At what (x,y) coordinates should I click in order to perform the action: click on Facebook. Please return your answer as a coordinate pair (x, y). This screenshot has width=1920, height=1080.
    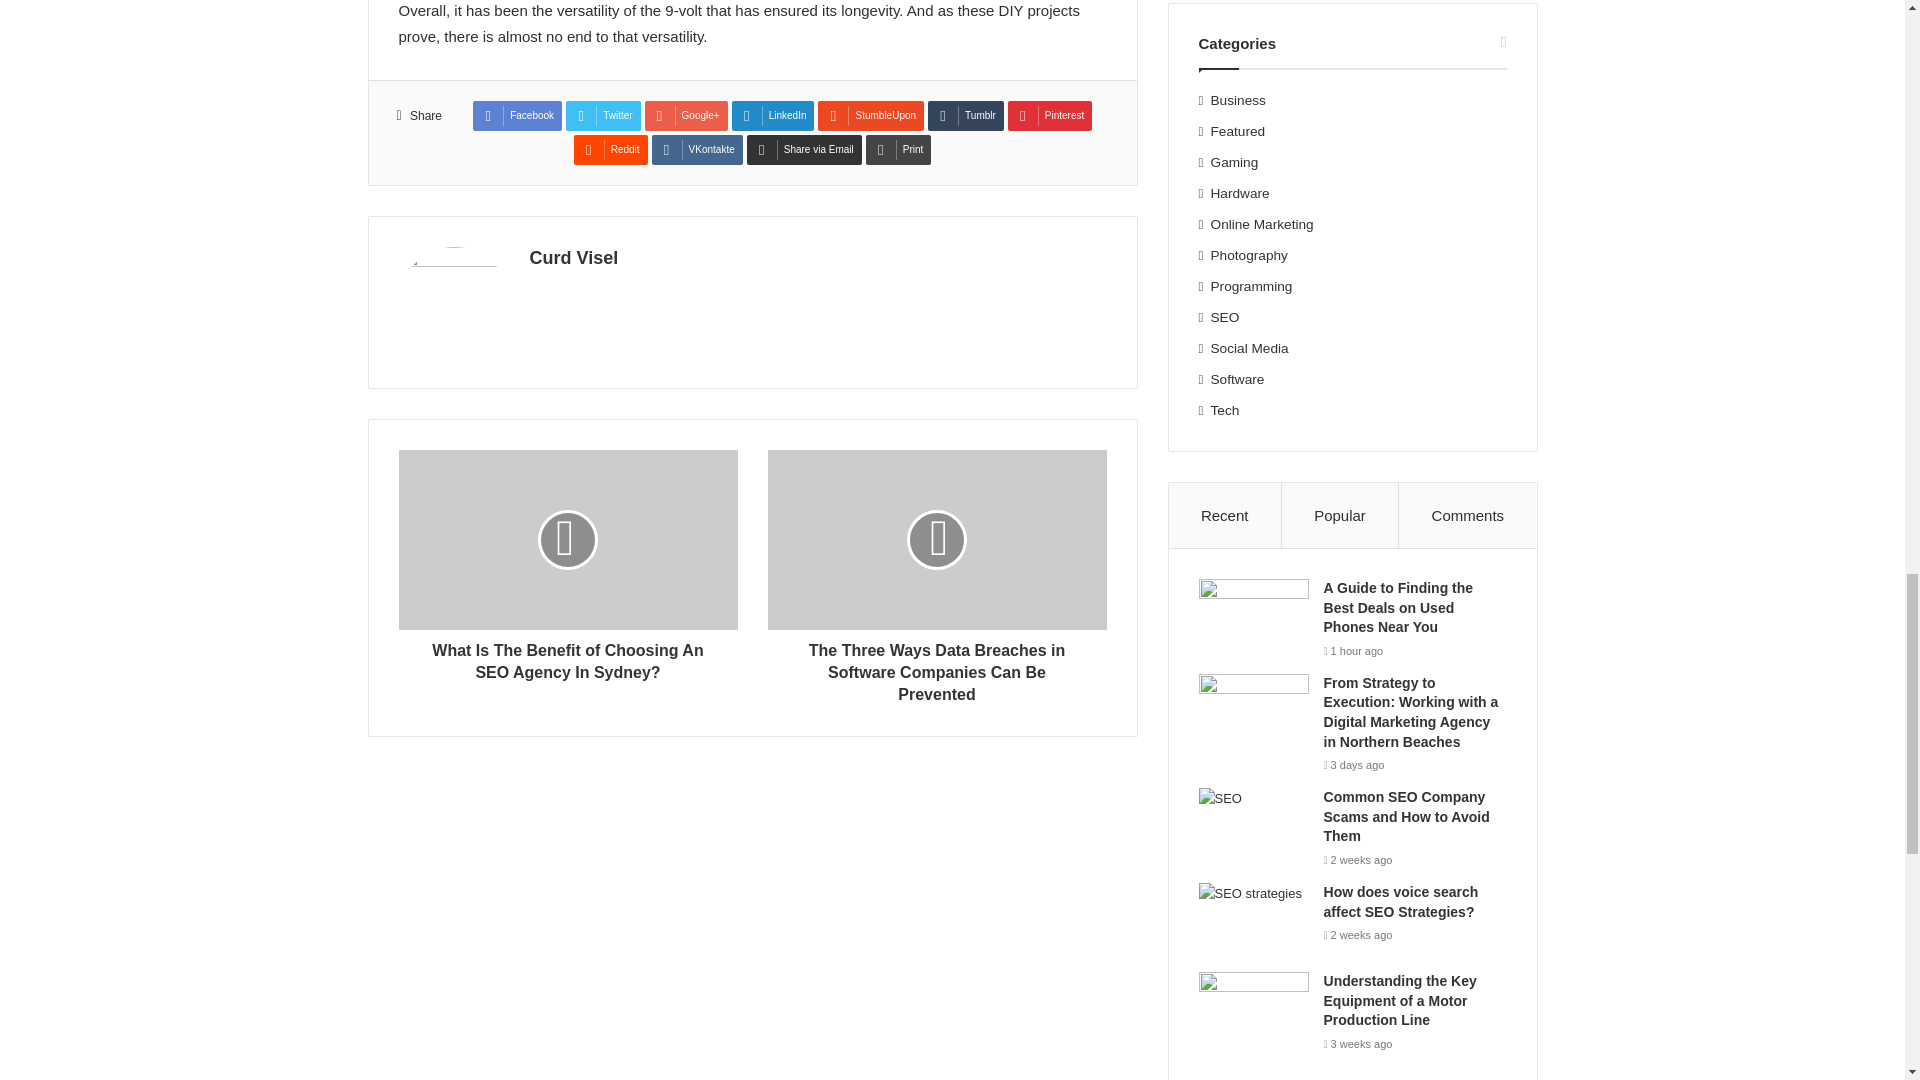
    Looking at the image, I should click on (517, 116).